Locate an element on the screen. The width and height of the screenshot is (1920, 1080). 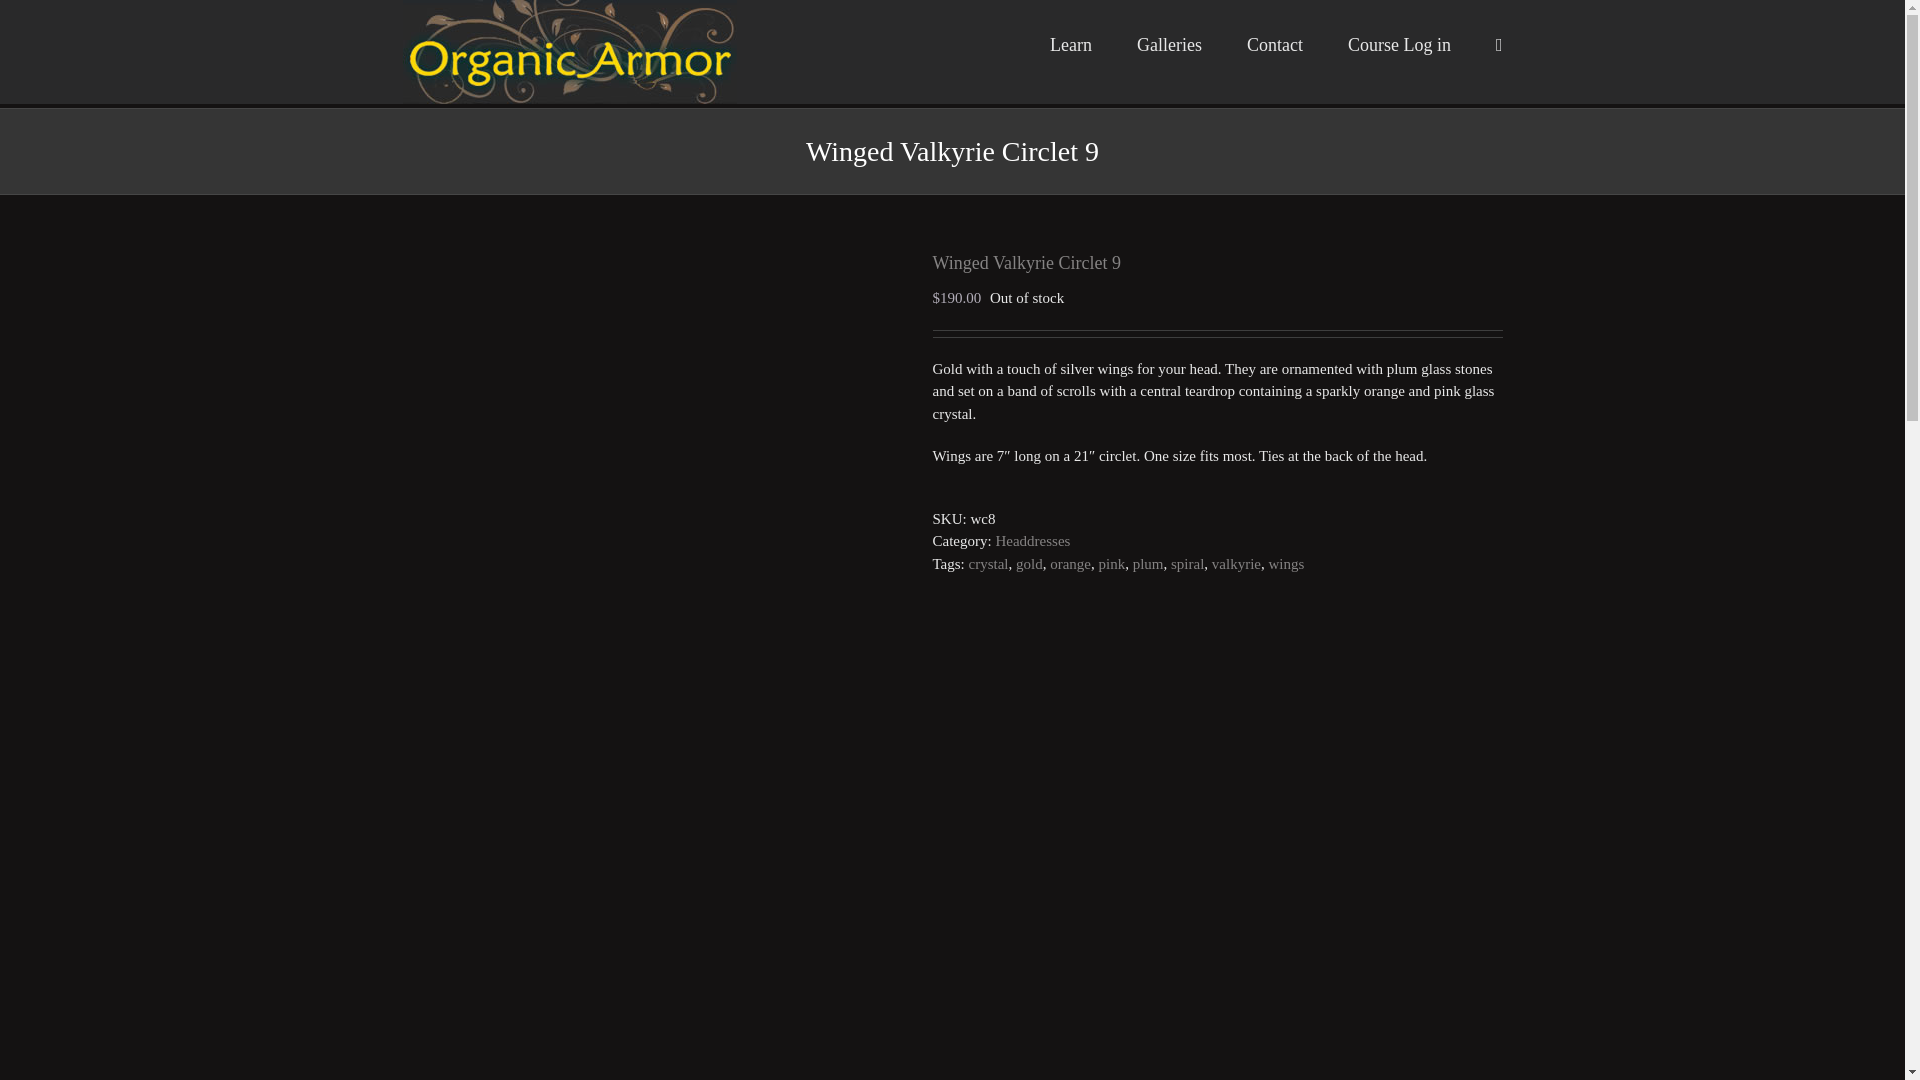
pink is located at coordinates (1112, 564).